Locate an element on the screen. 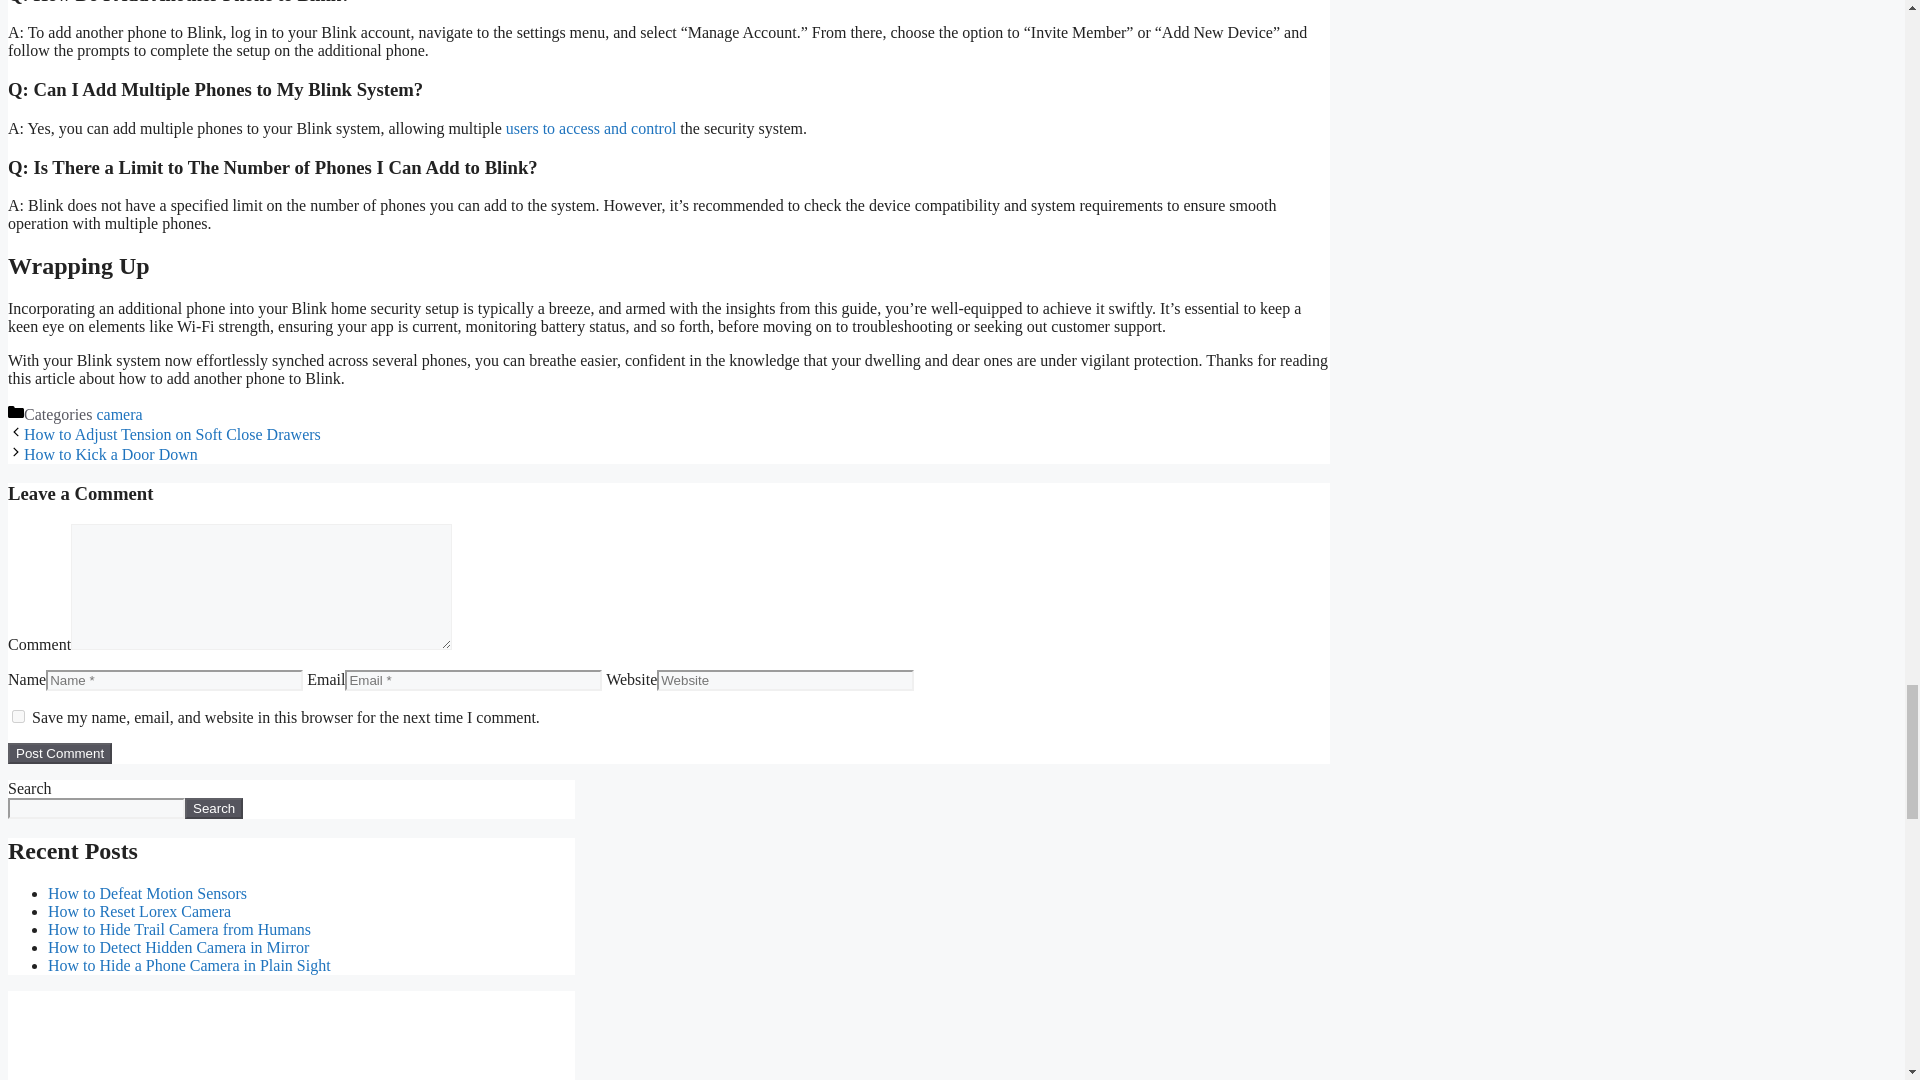 The height and width of the screenshot is (1080, 1920). users to access and control is located at coordinates (592, 128).